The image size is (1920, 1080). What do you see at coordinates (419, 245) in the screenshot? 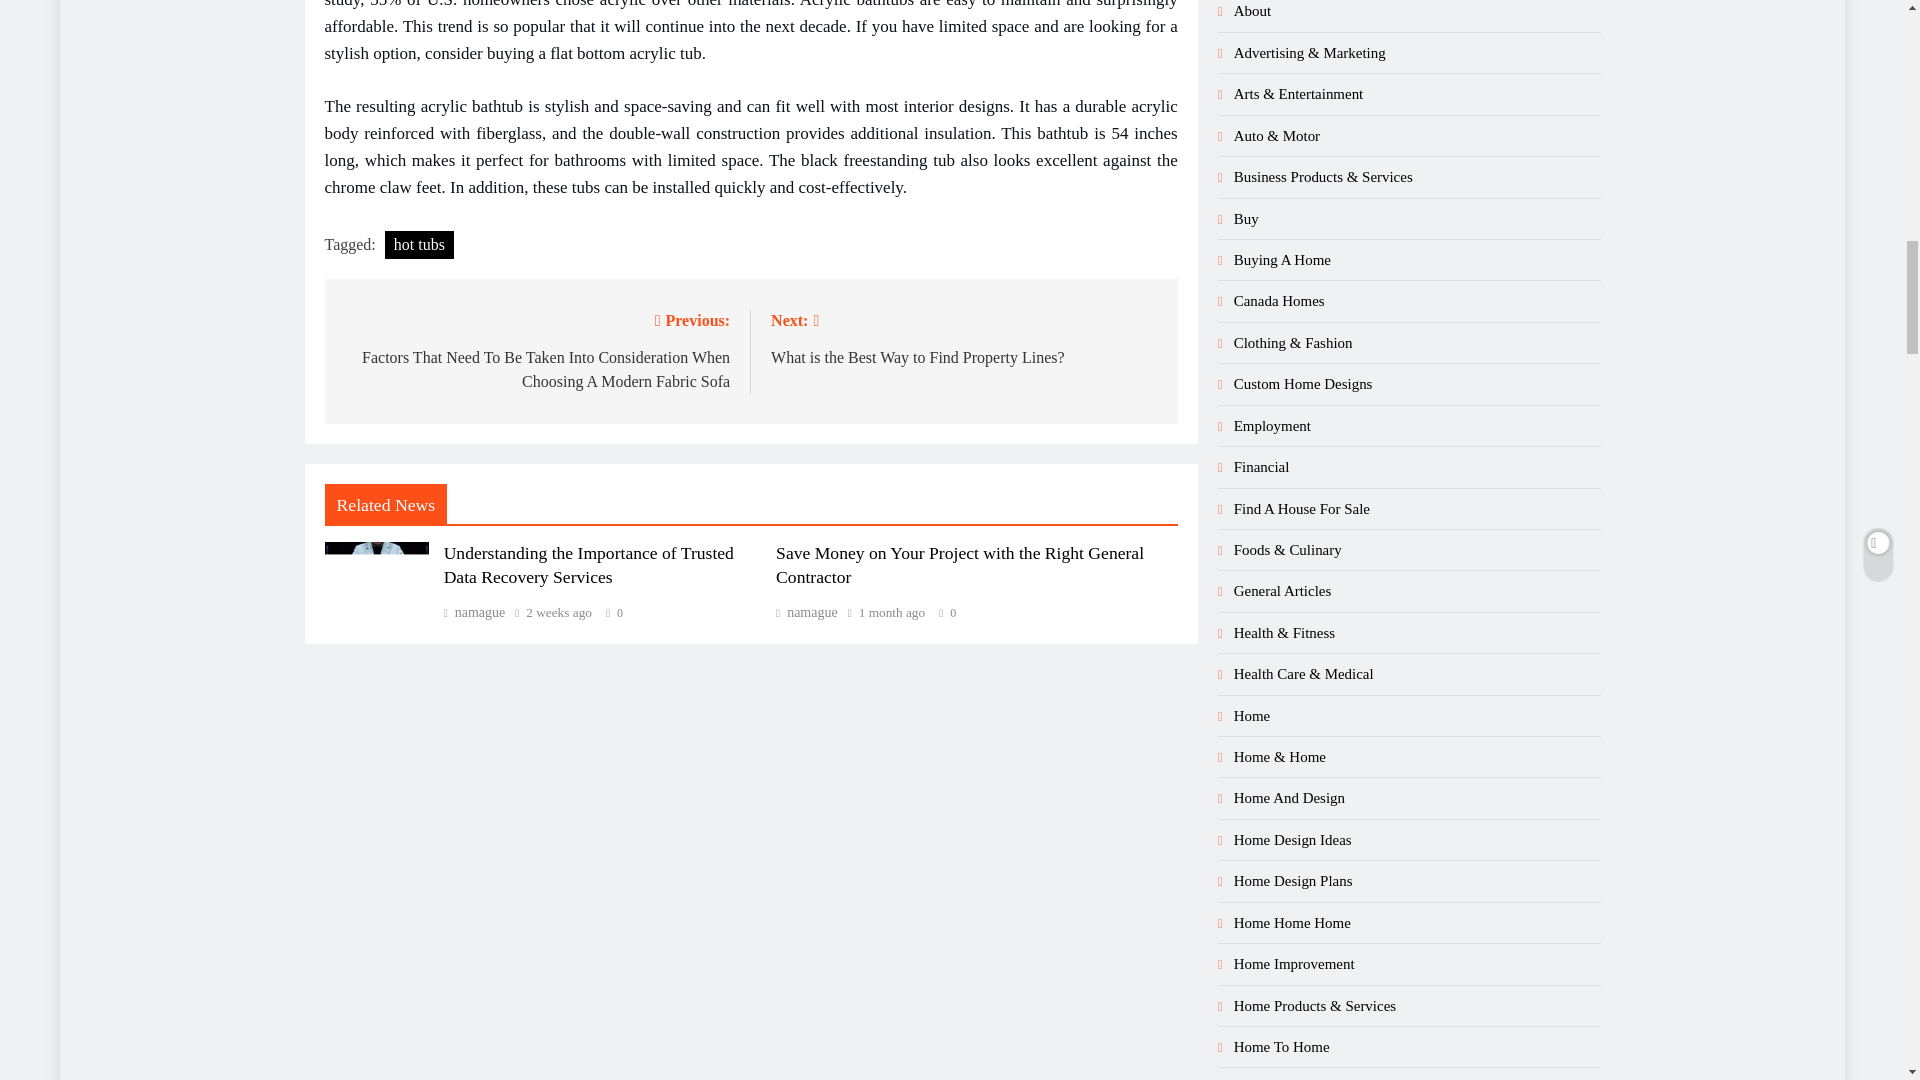
I see `hot tubs` at bounding box center [419, 245].